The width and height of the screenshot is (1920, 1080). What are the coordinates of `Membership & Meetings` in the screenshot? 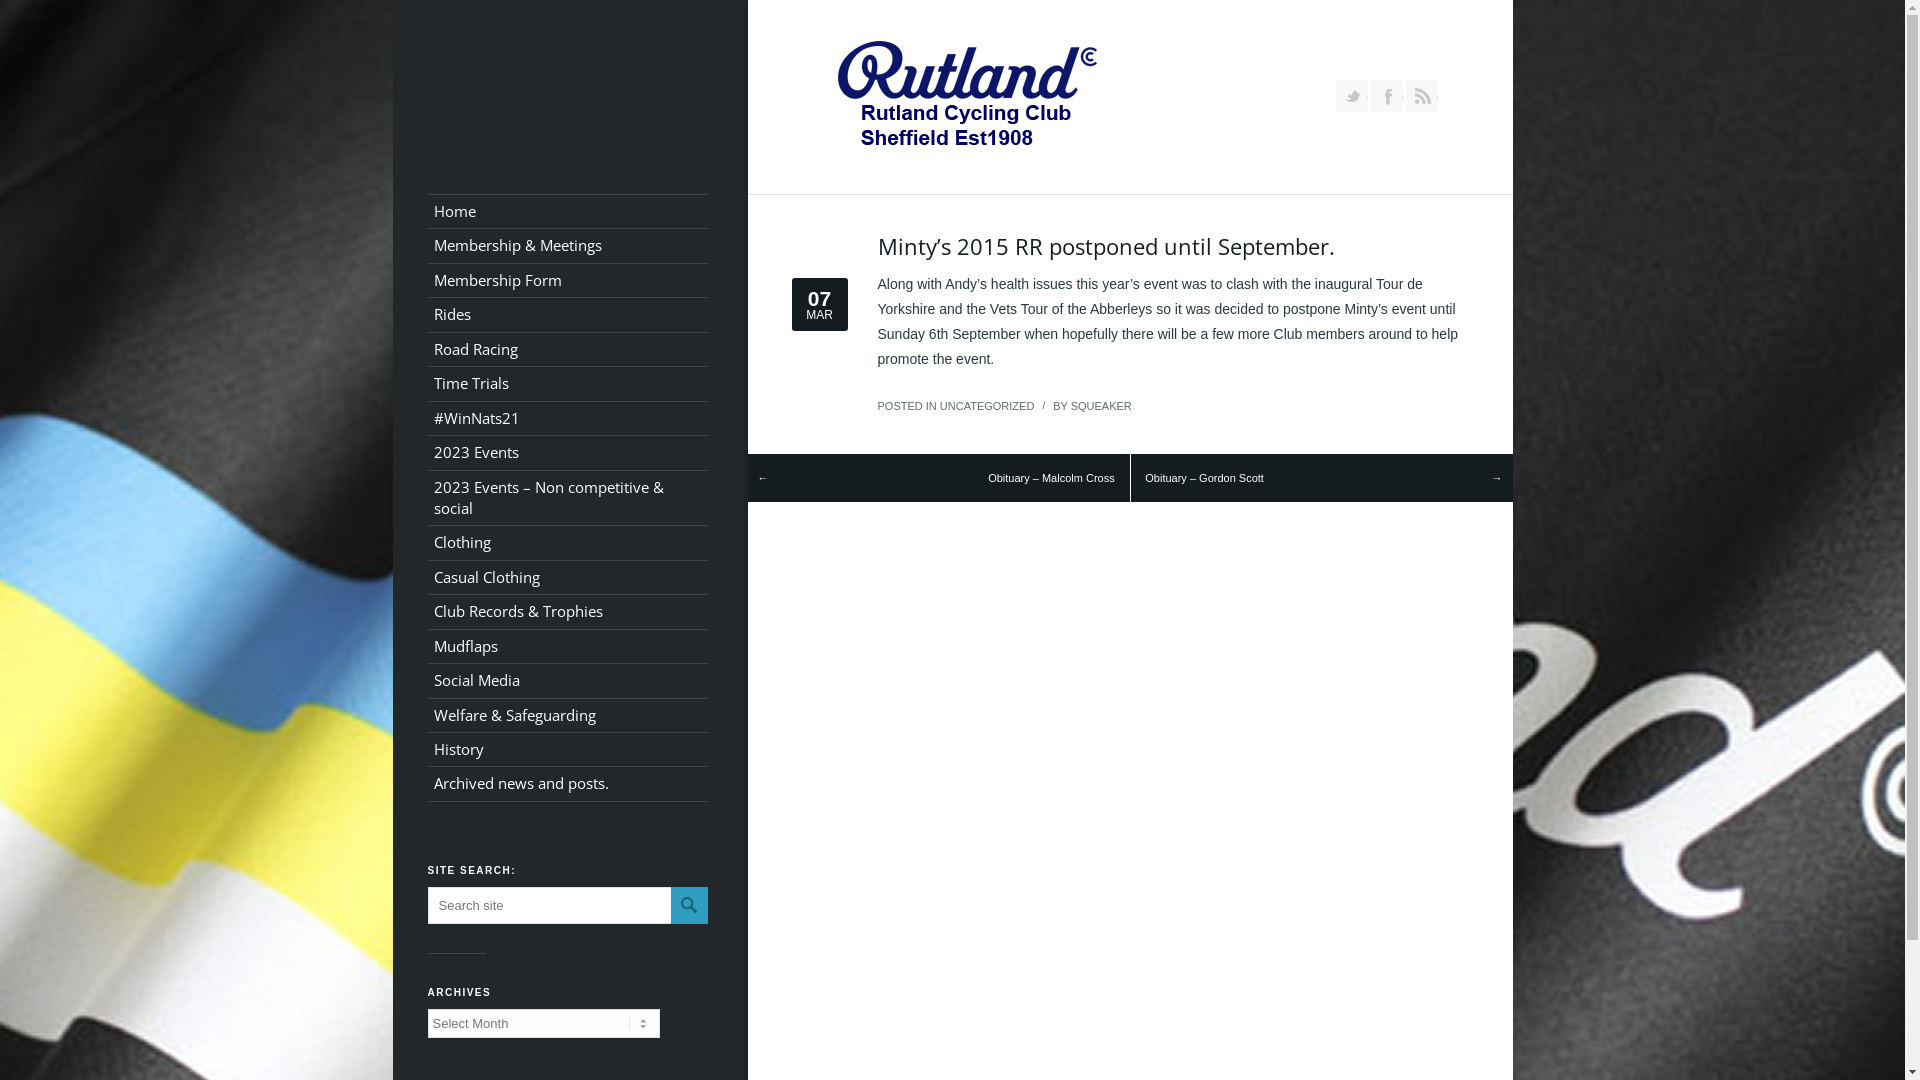 It's located at (568, 246).